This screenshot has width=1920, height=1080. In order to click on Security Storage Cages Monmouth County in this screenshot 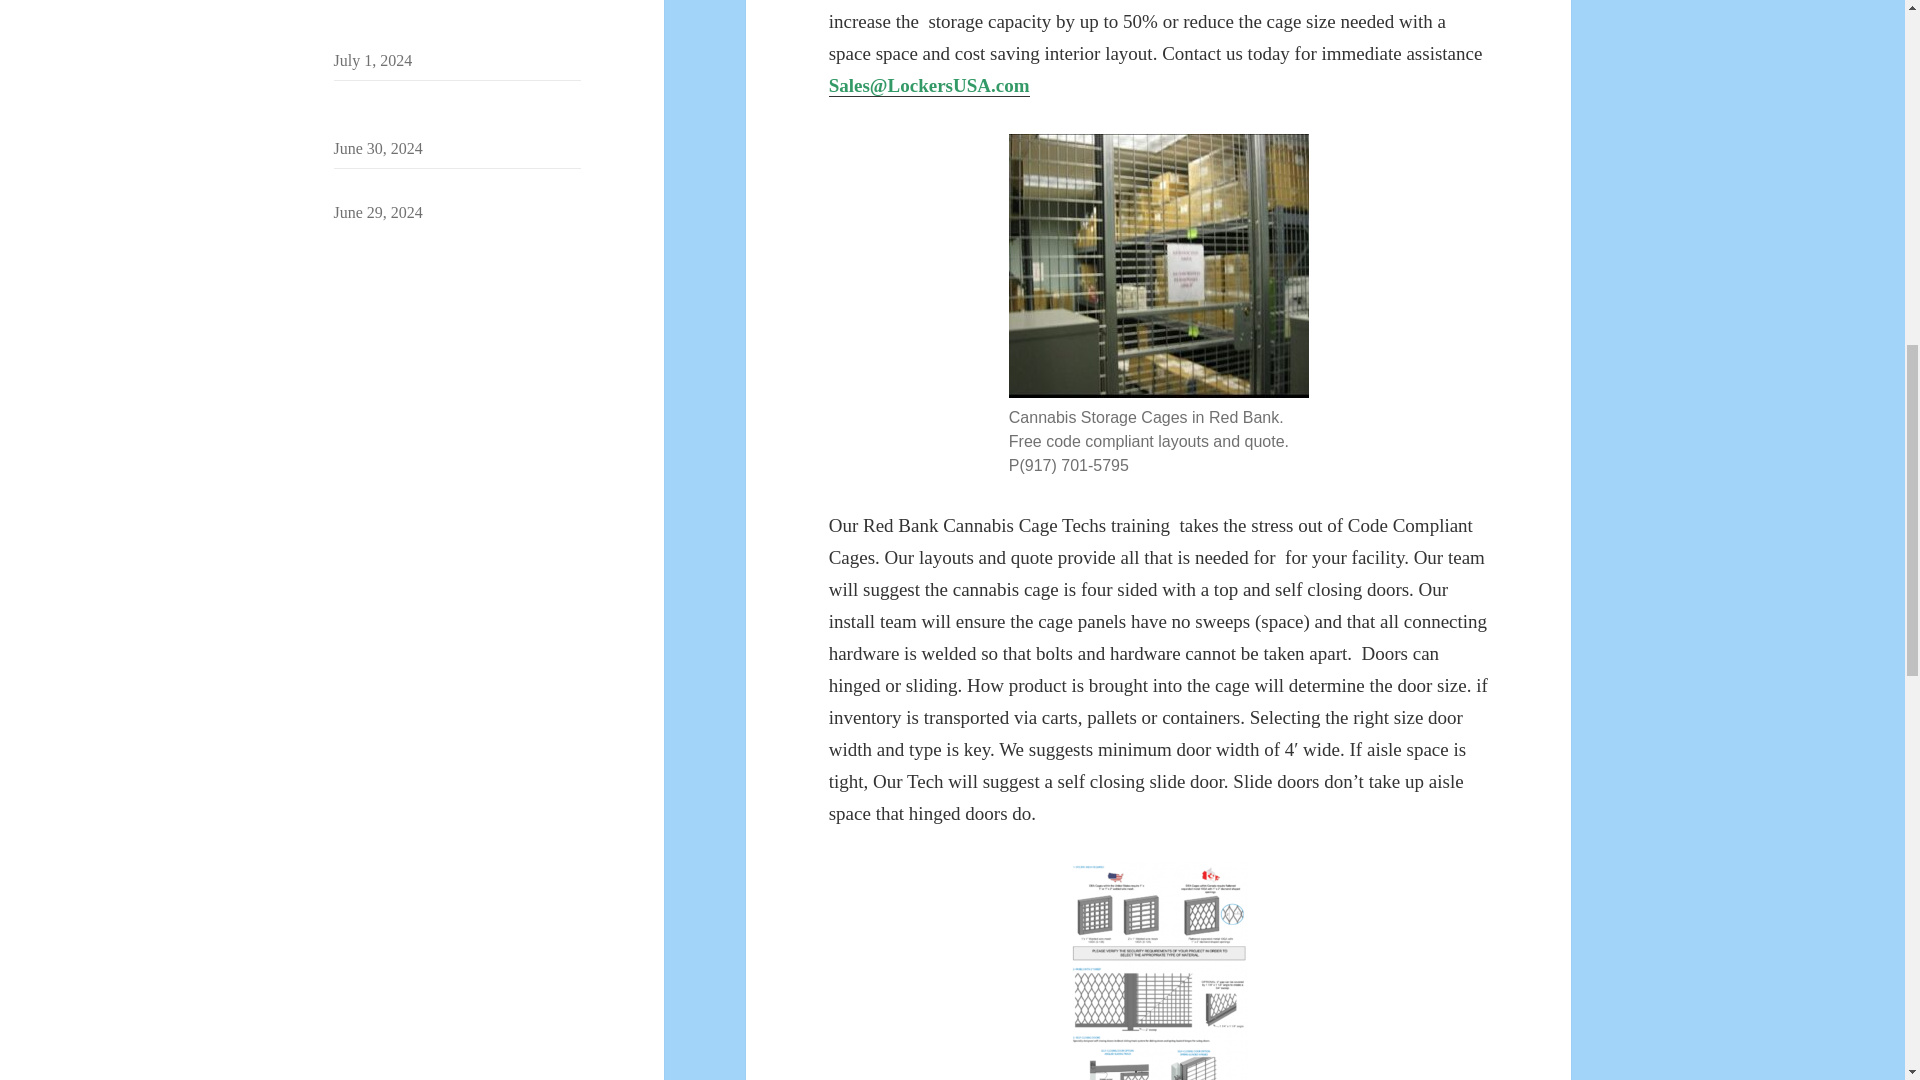, I will do `click(446, 112)`.